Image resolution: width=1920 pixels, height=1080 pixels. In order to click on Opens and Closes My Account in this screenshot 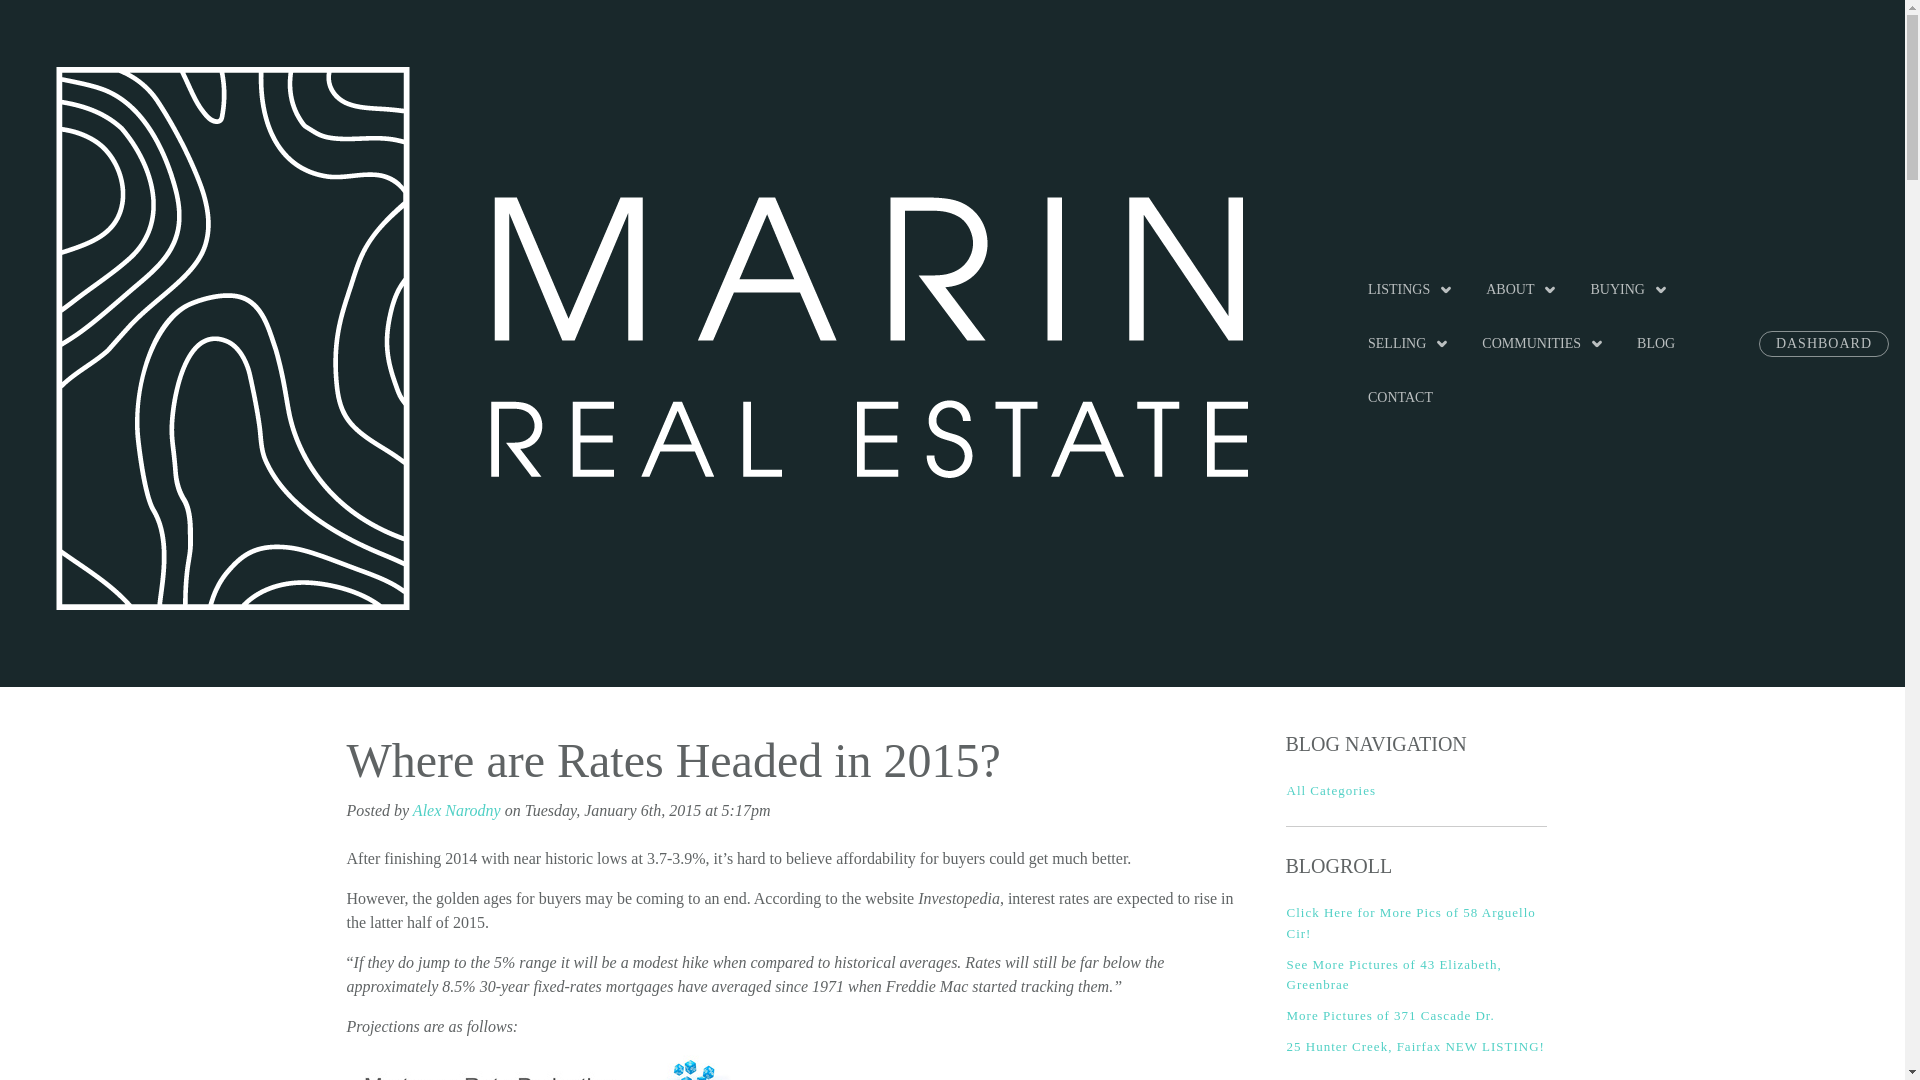, I will do `click(1824, 343)`.